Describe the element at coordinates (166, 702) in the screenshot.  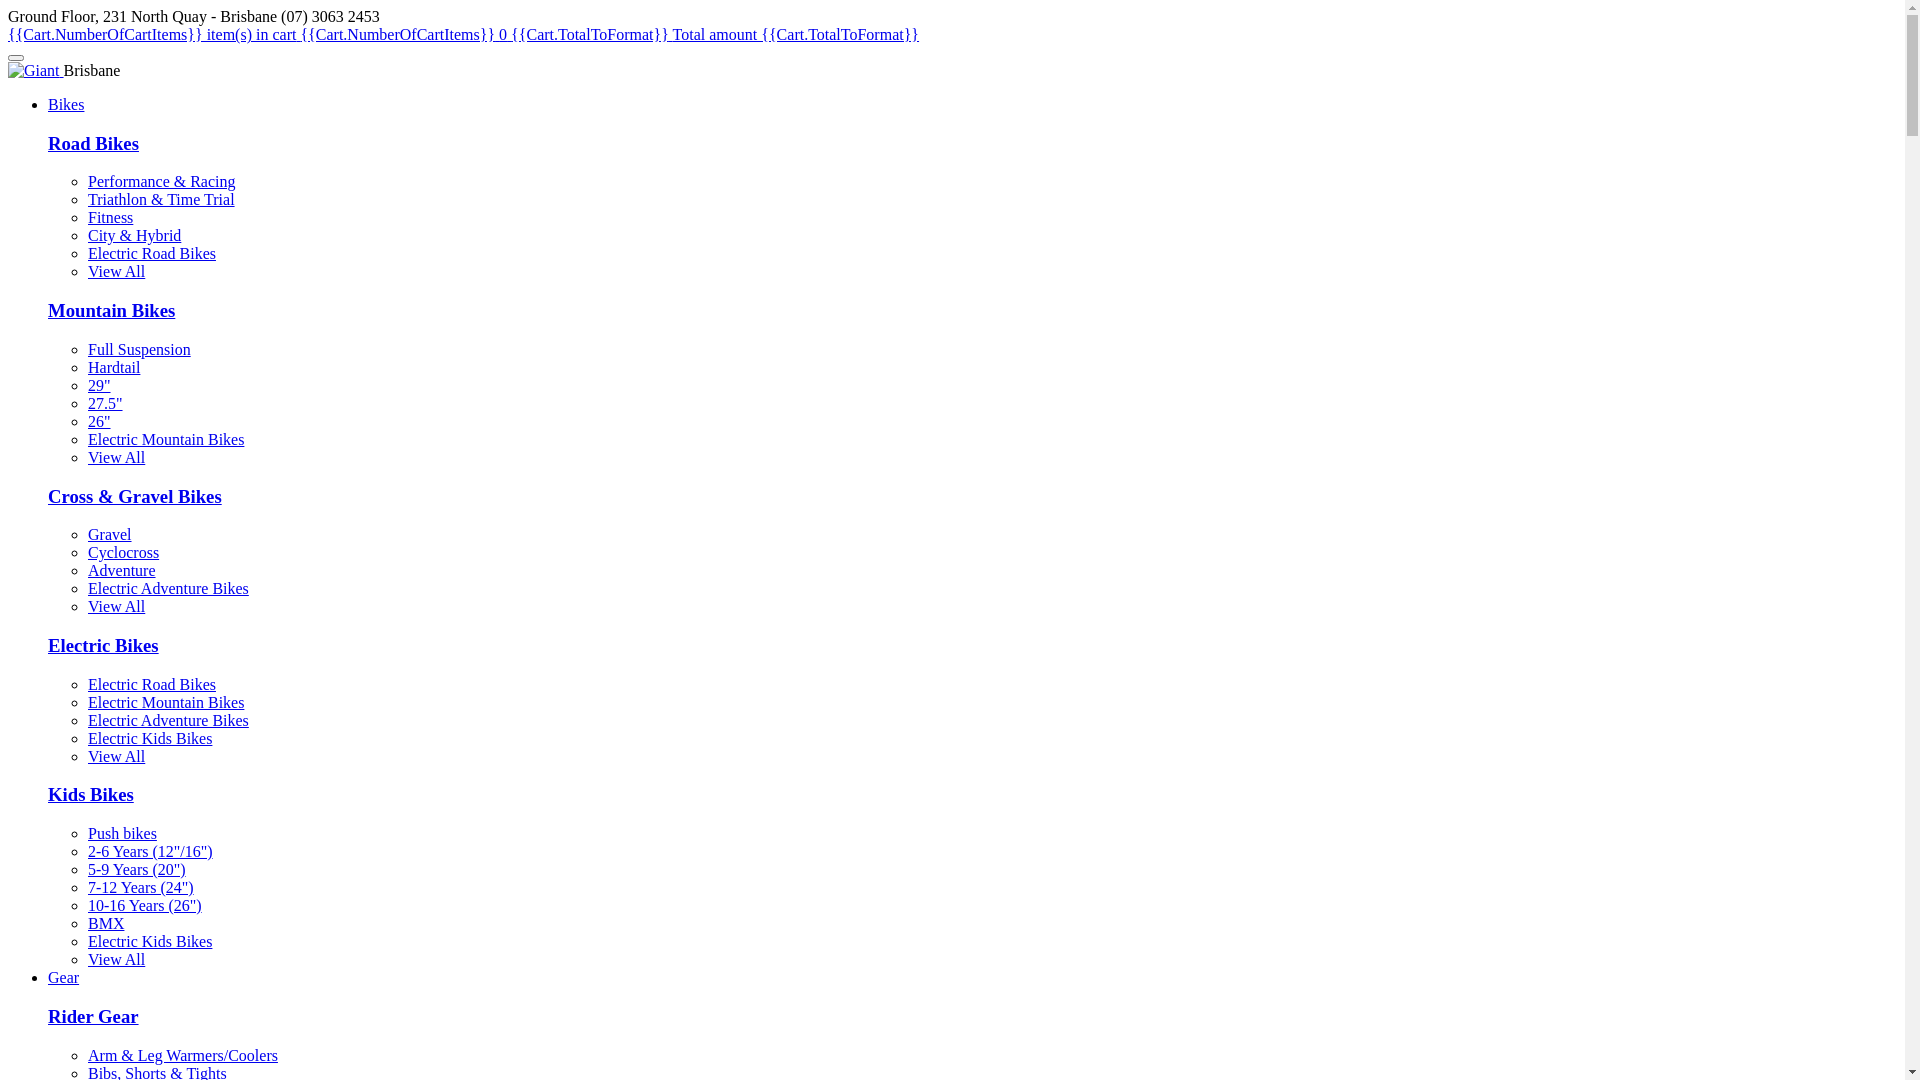
I see `Electric Mountain Bikes` at that location.